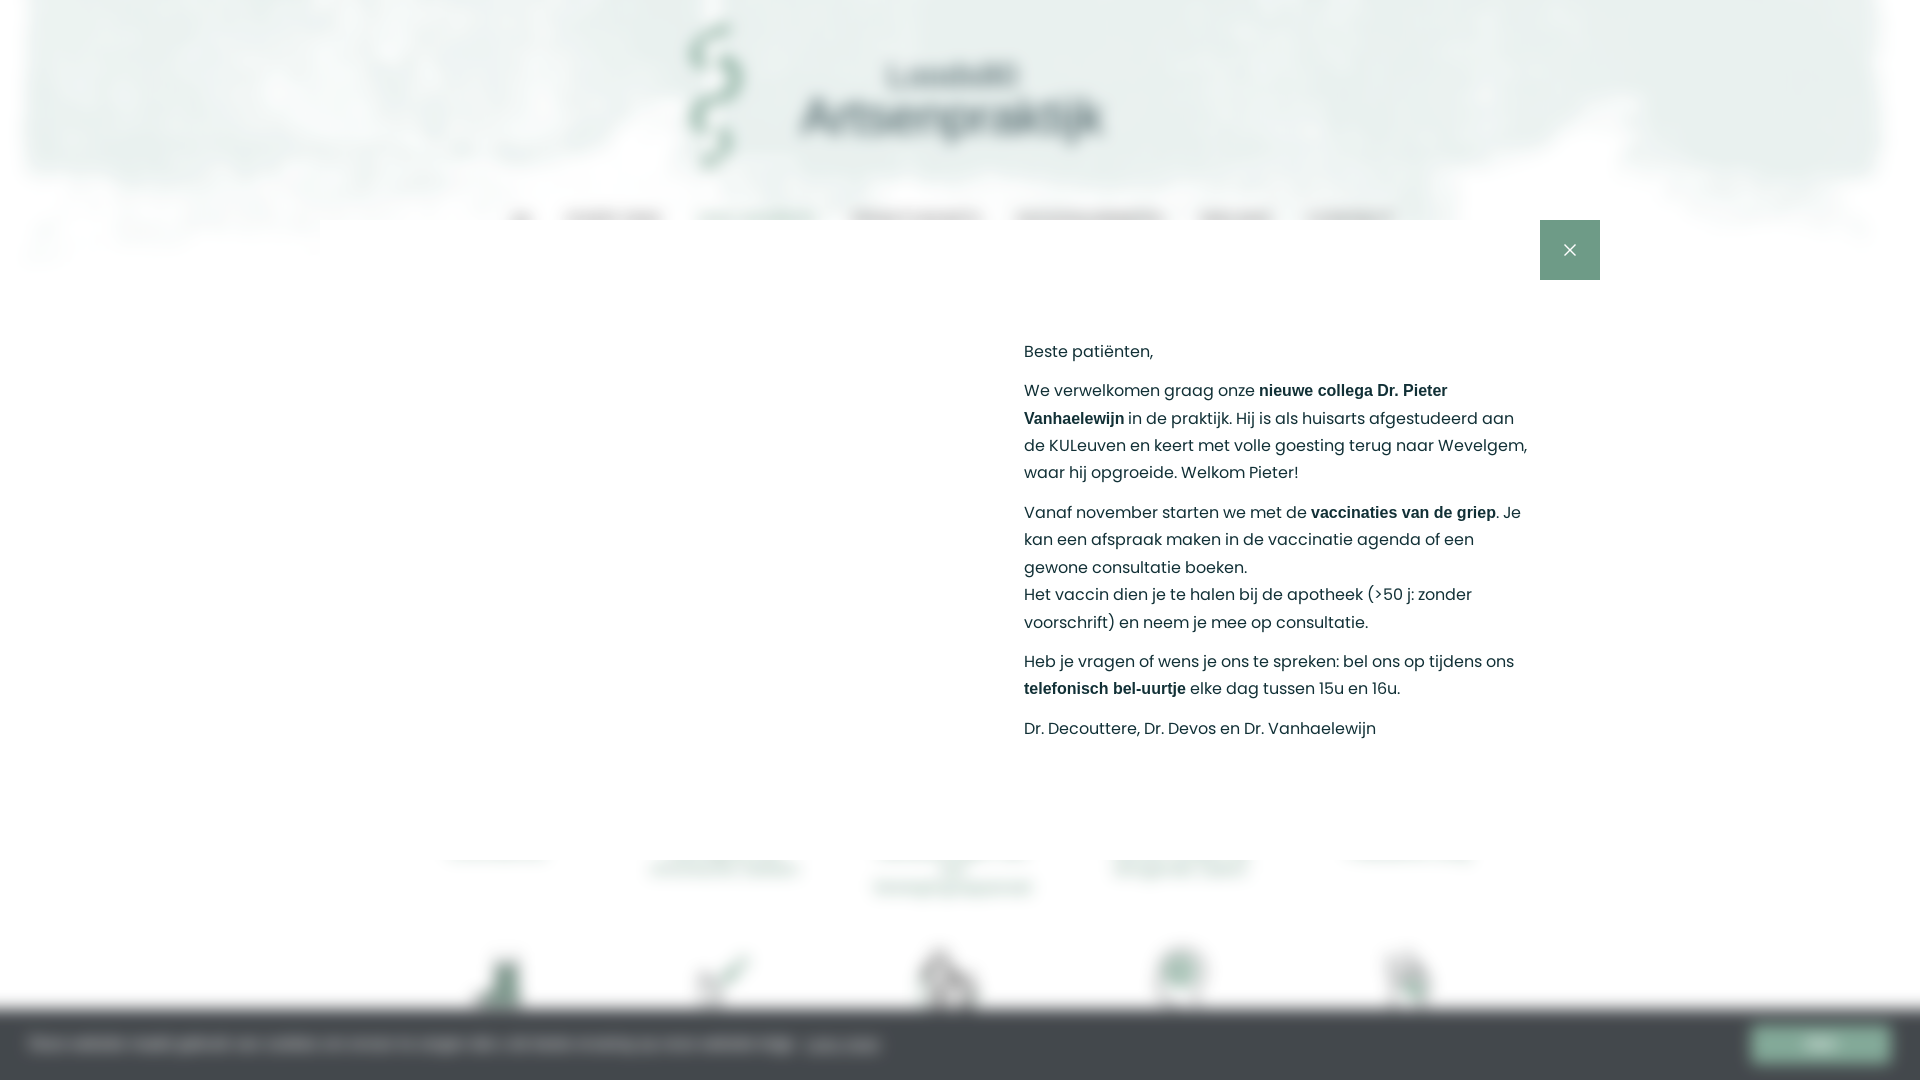 This screenshot has width=1920, height=1080. What do you see at coordinates (876, 272) in the screenshot?
I see `AFSPRAAK MAKEN` at bounding box center [876, 272].